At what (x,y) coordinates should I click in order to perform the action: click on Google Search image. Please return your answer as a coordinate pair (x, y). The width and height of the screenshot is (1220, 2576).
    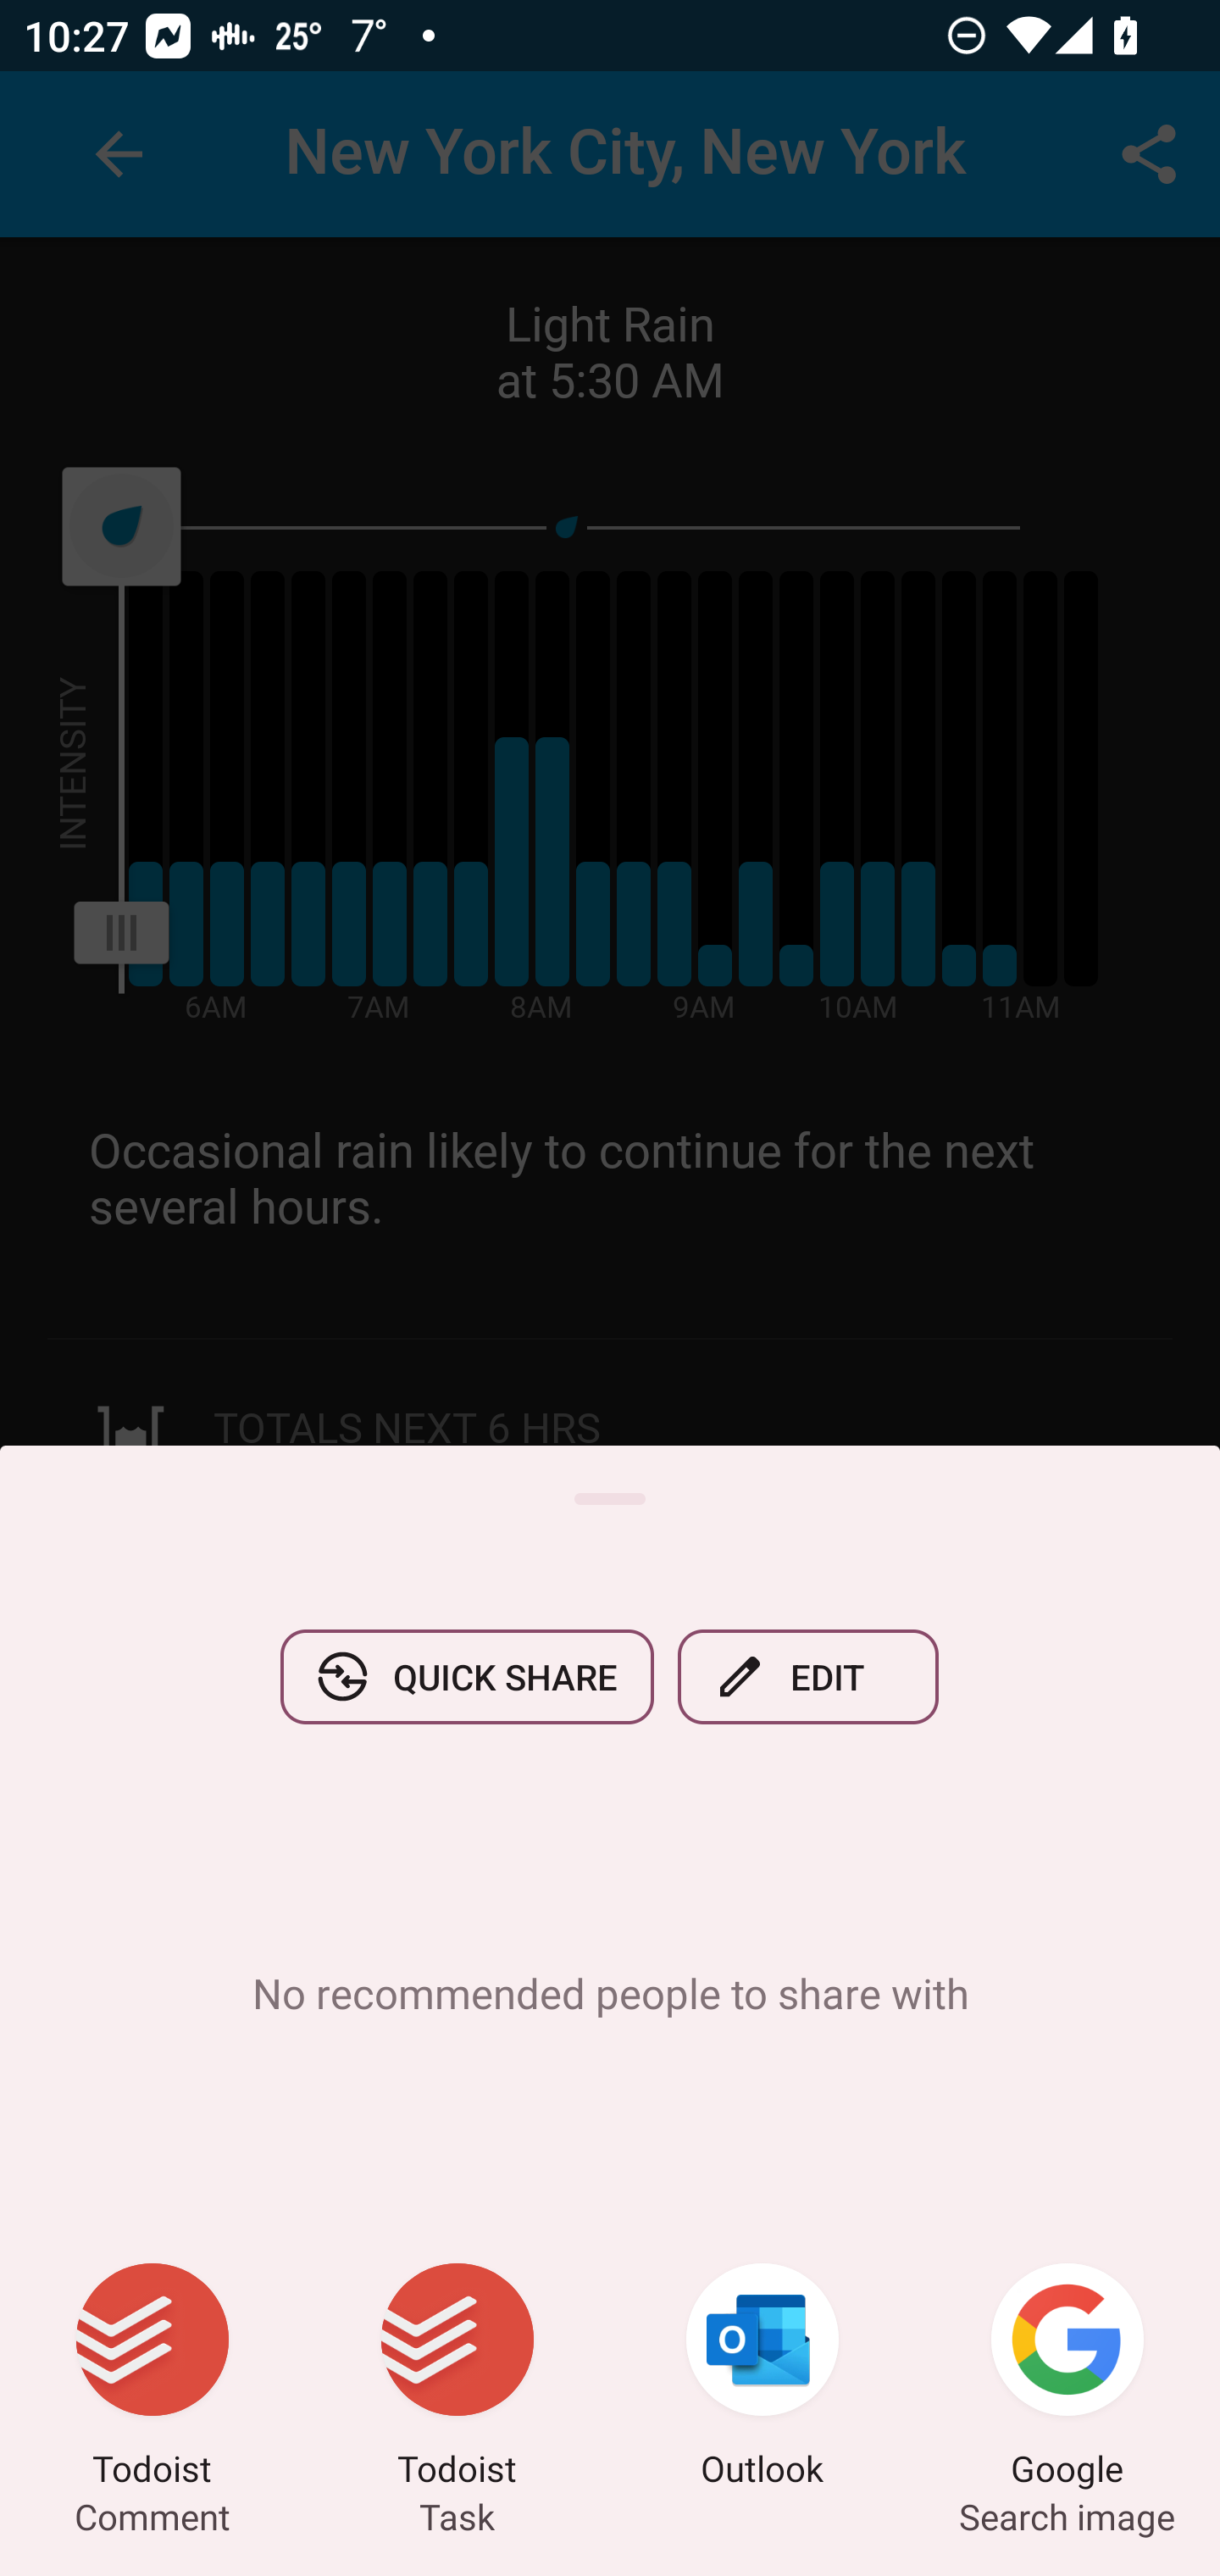
    Looking at the image, I should click on (1067, 2379).